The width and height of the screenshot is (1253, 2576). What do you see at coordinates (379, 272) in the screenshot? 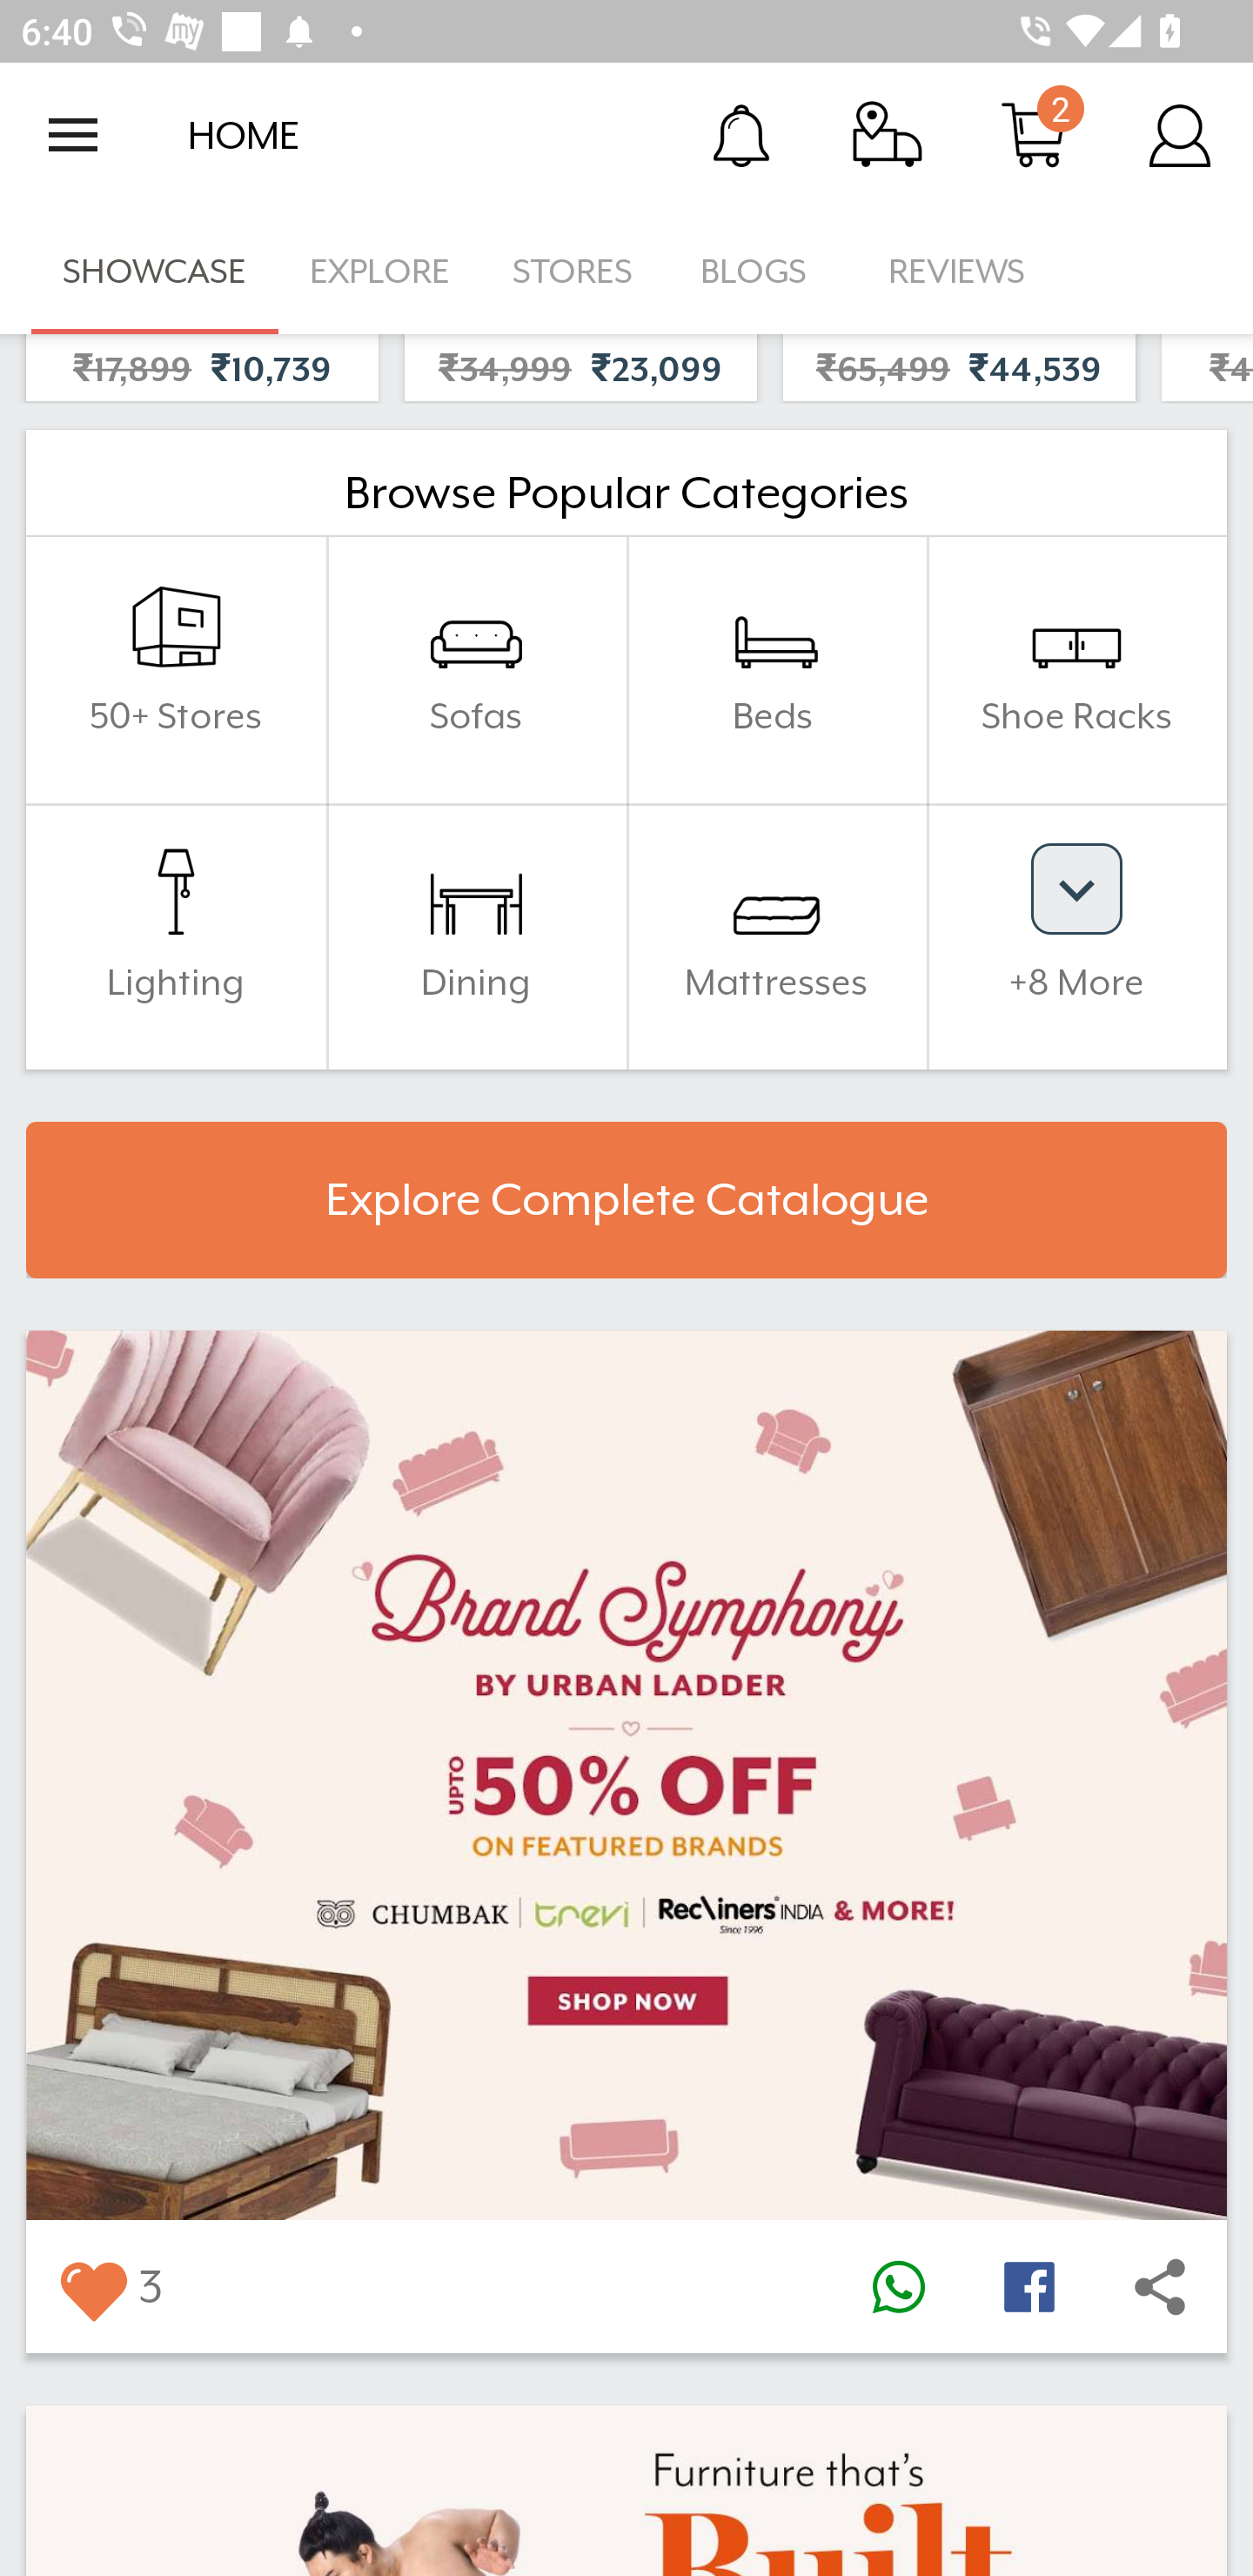
I see `EXPLORE` at bounding box center [379, 272].